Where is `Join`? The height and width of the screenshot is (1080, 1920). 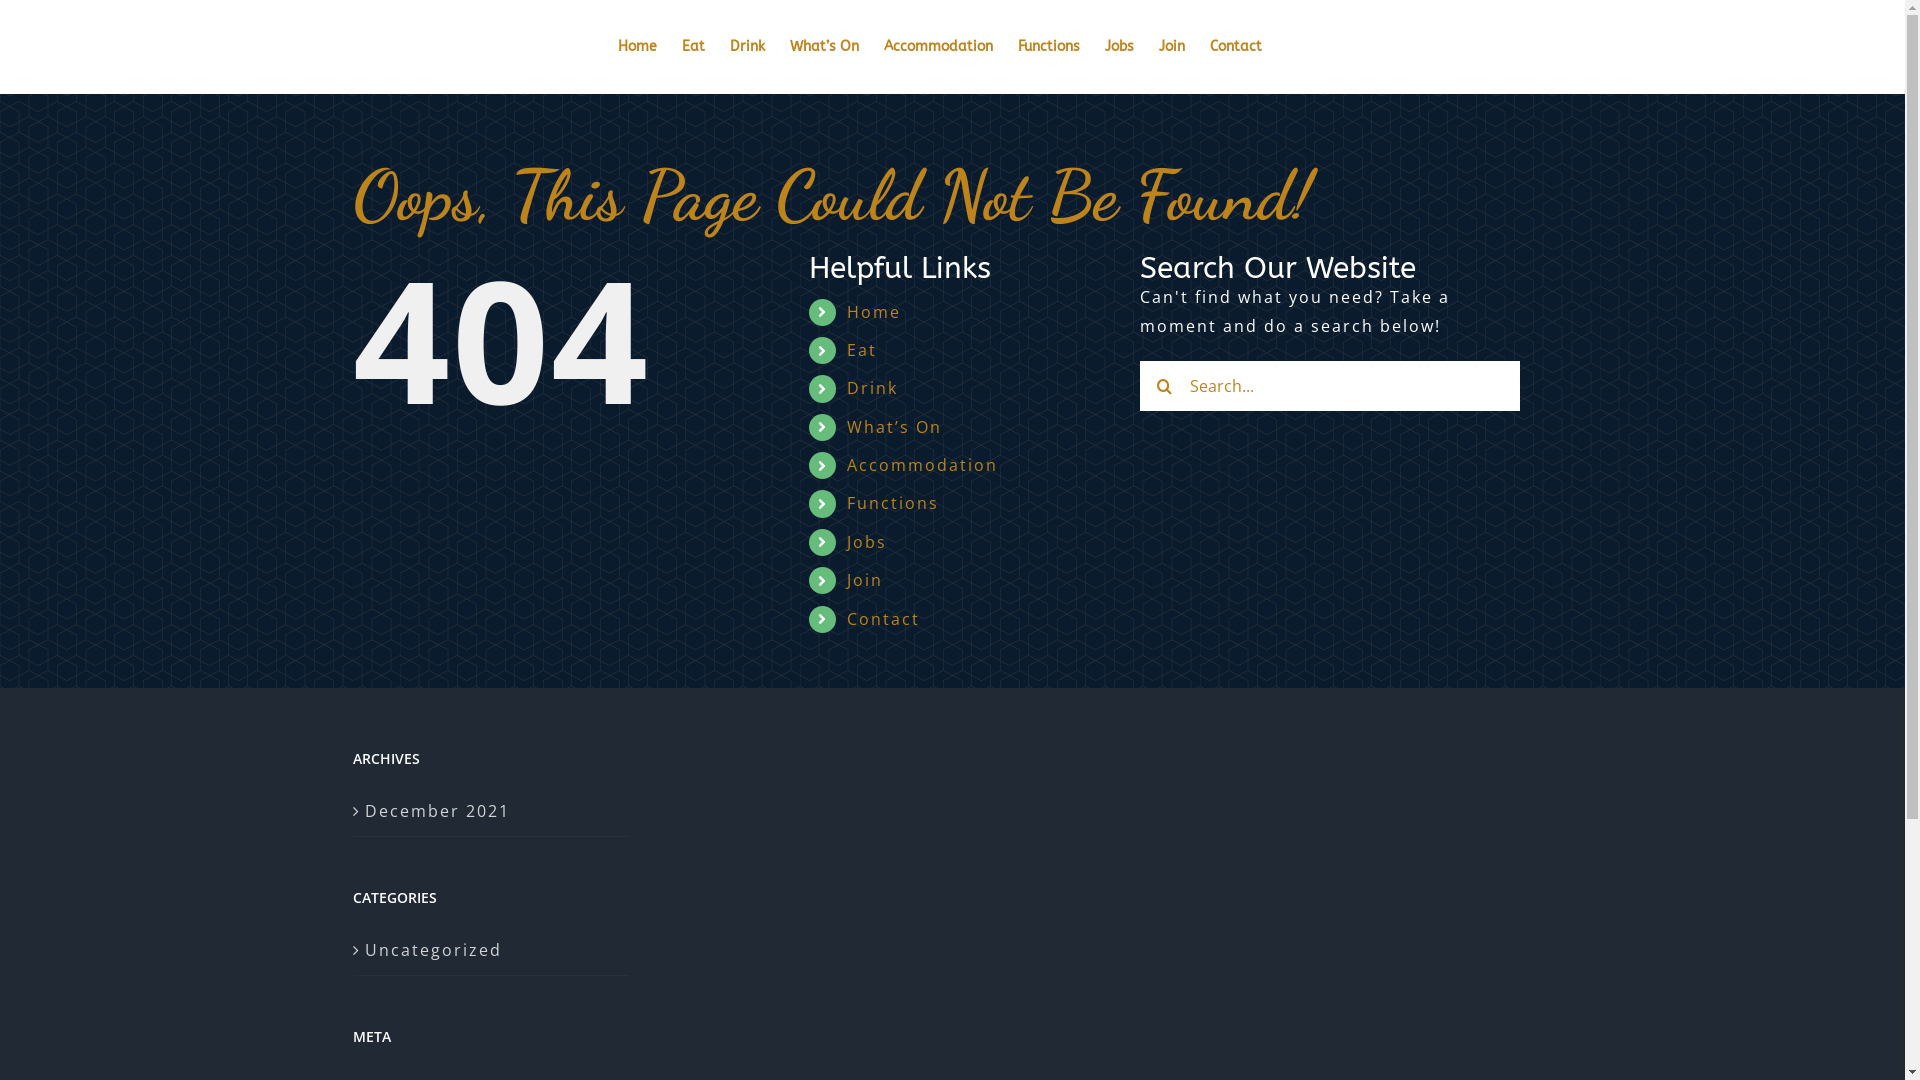
Join is located at coordinates (1172, 47).